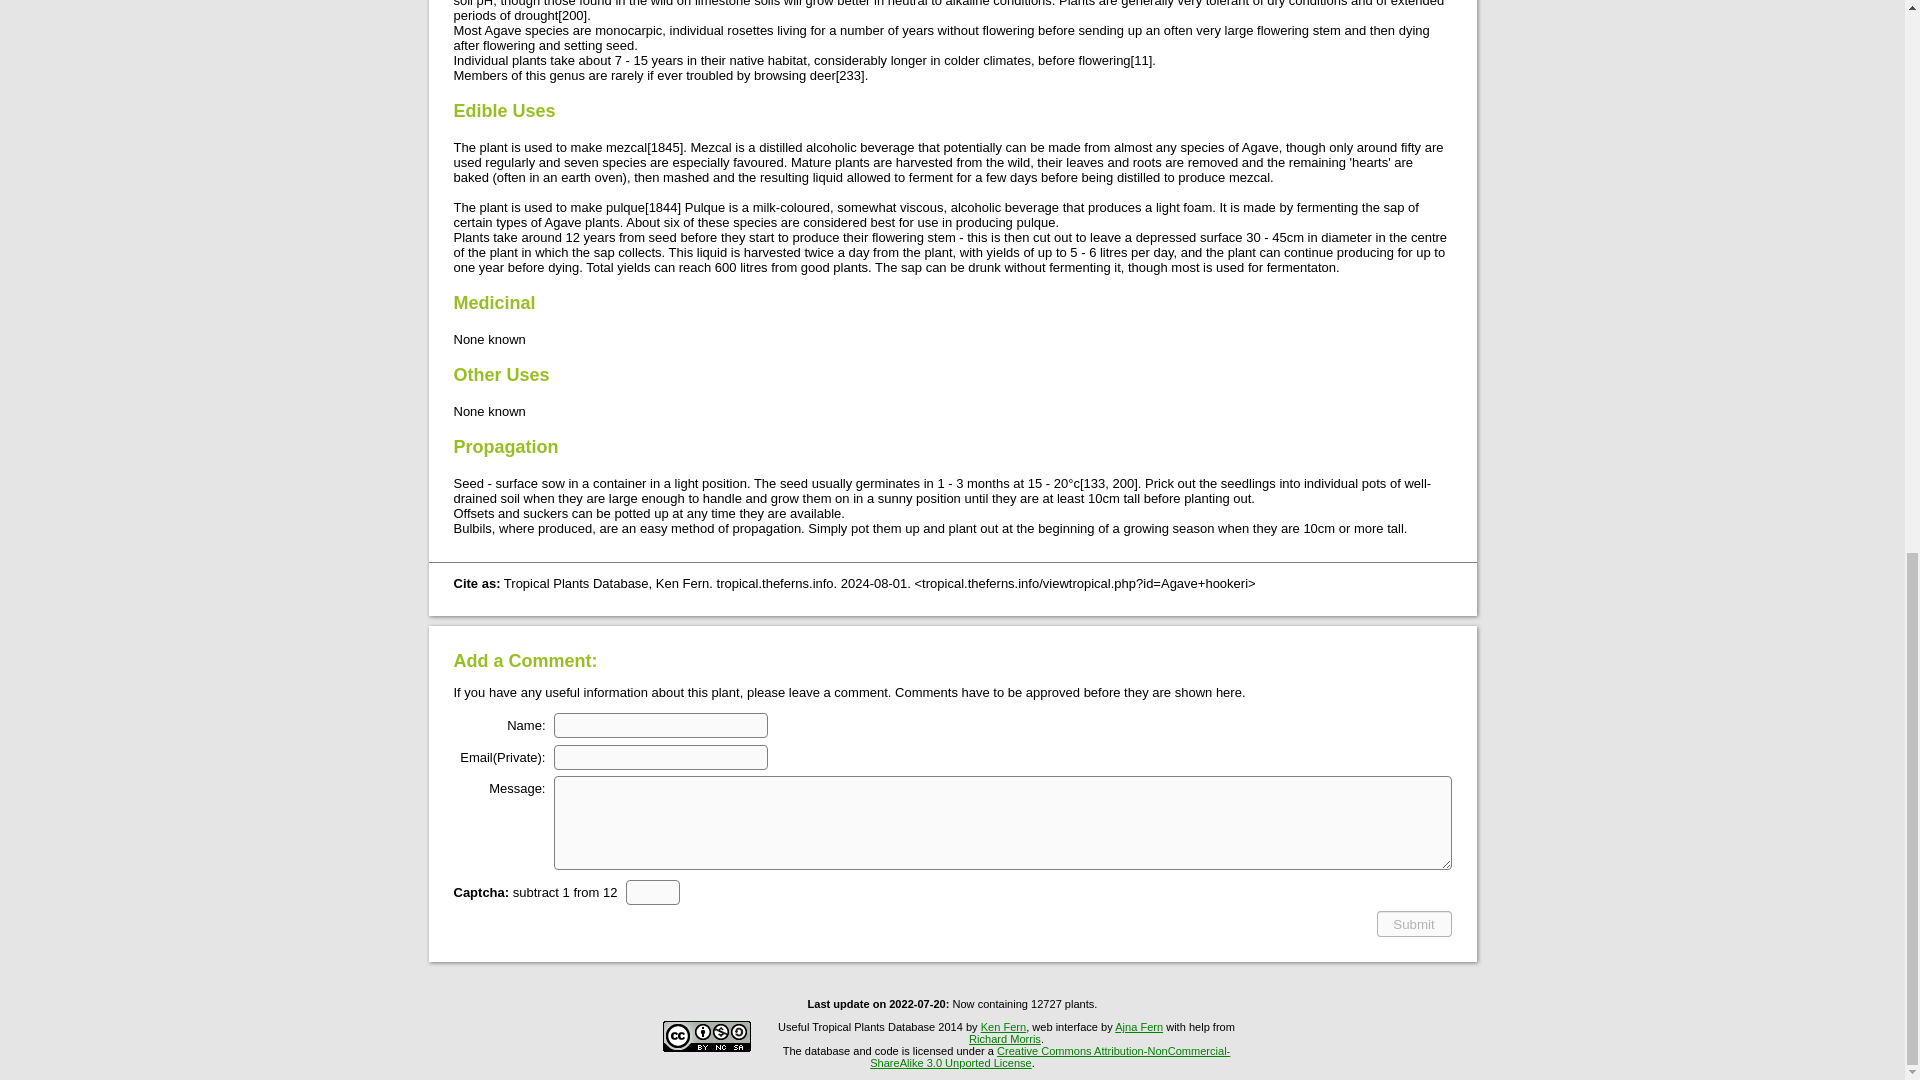  What do you see at coordinates (1094, 484) in the screenshot?
I see `133` at bounding box center [1094, 484].